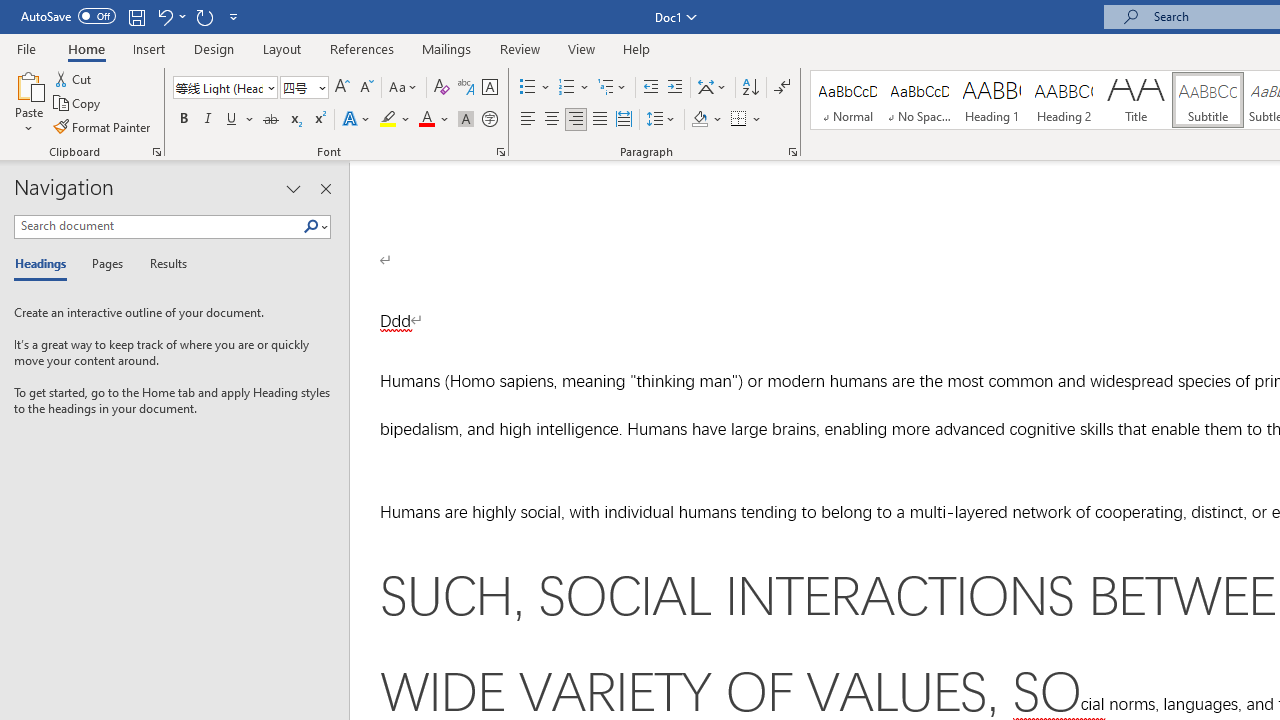 The width and height of the screenshot is (1280, 720). I want to click on Line and Paragraph Spacing, so click(661, 120).